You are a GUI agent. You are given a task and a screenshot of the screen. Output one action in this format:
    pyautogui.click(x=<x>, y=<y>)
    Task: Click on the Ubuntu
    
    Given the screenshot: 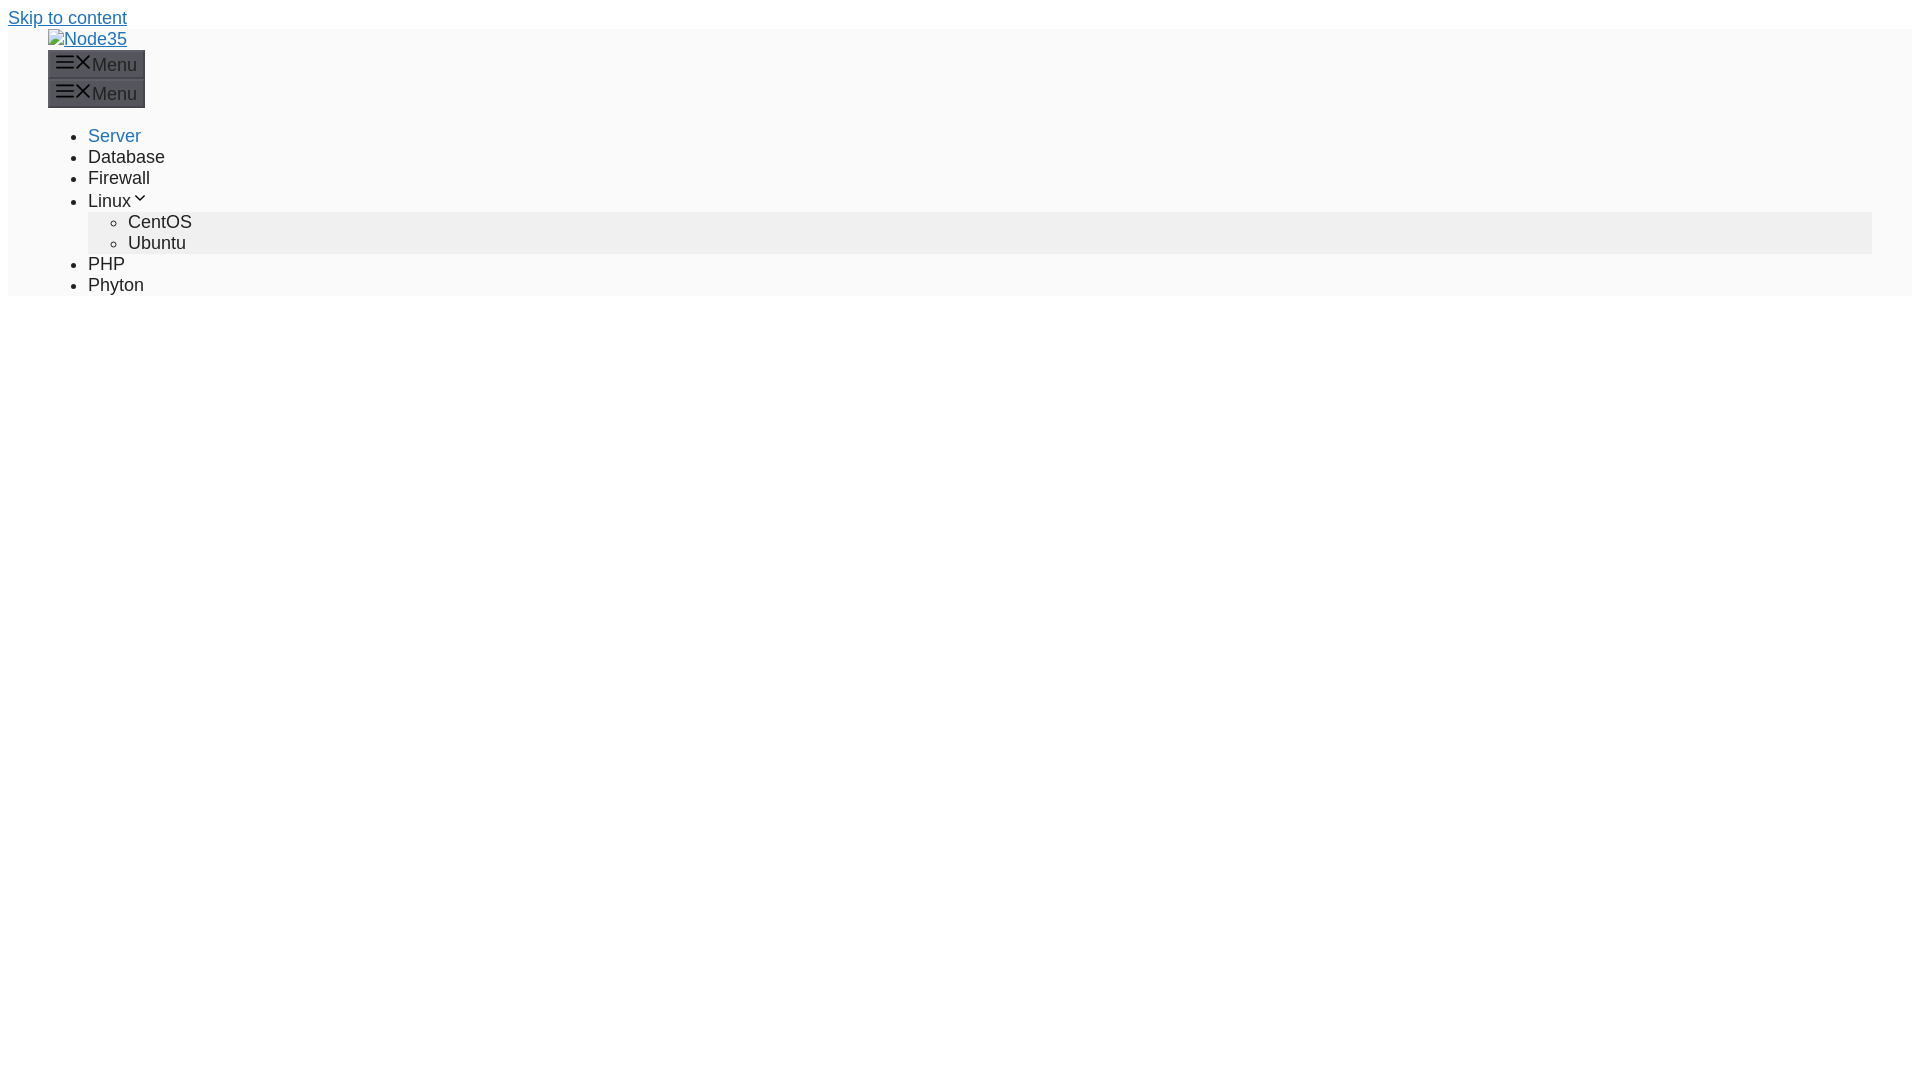 What is the action you would take?
    pyautogui.click(x=157, y=242)
    